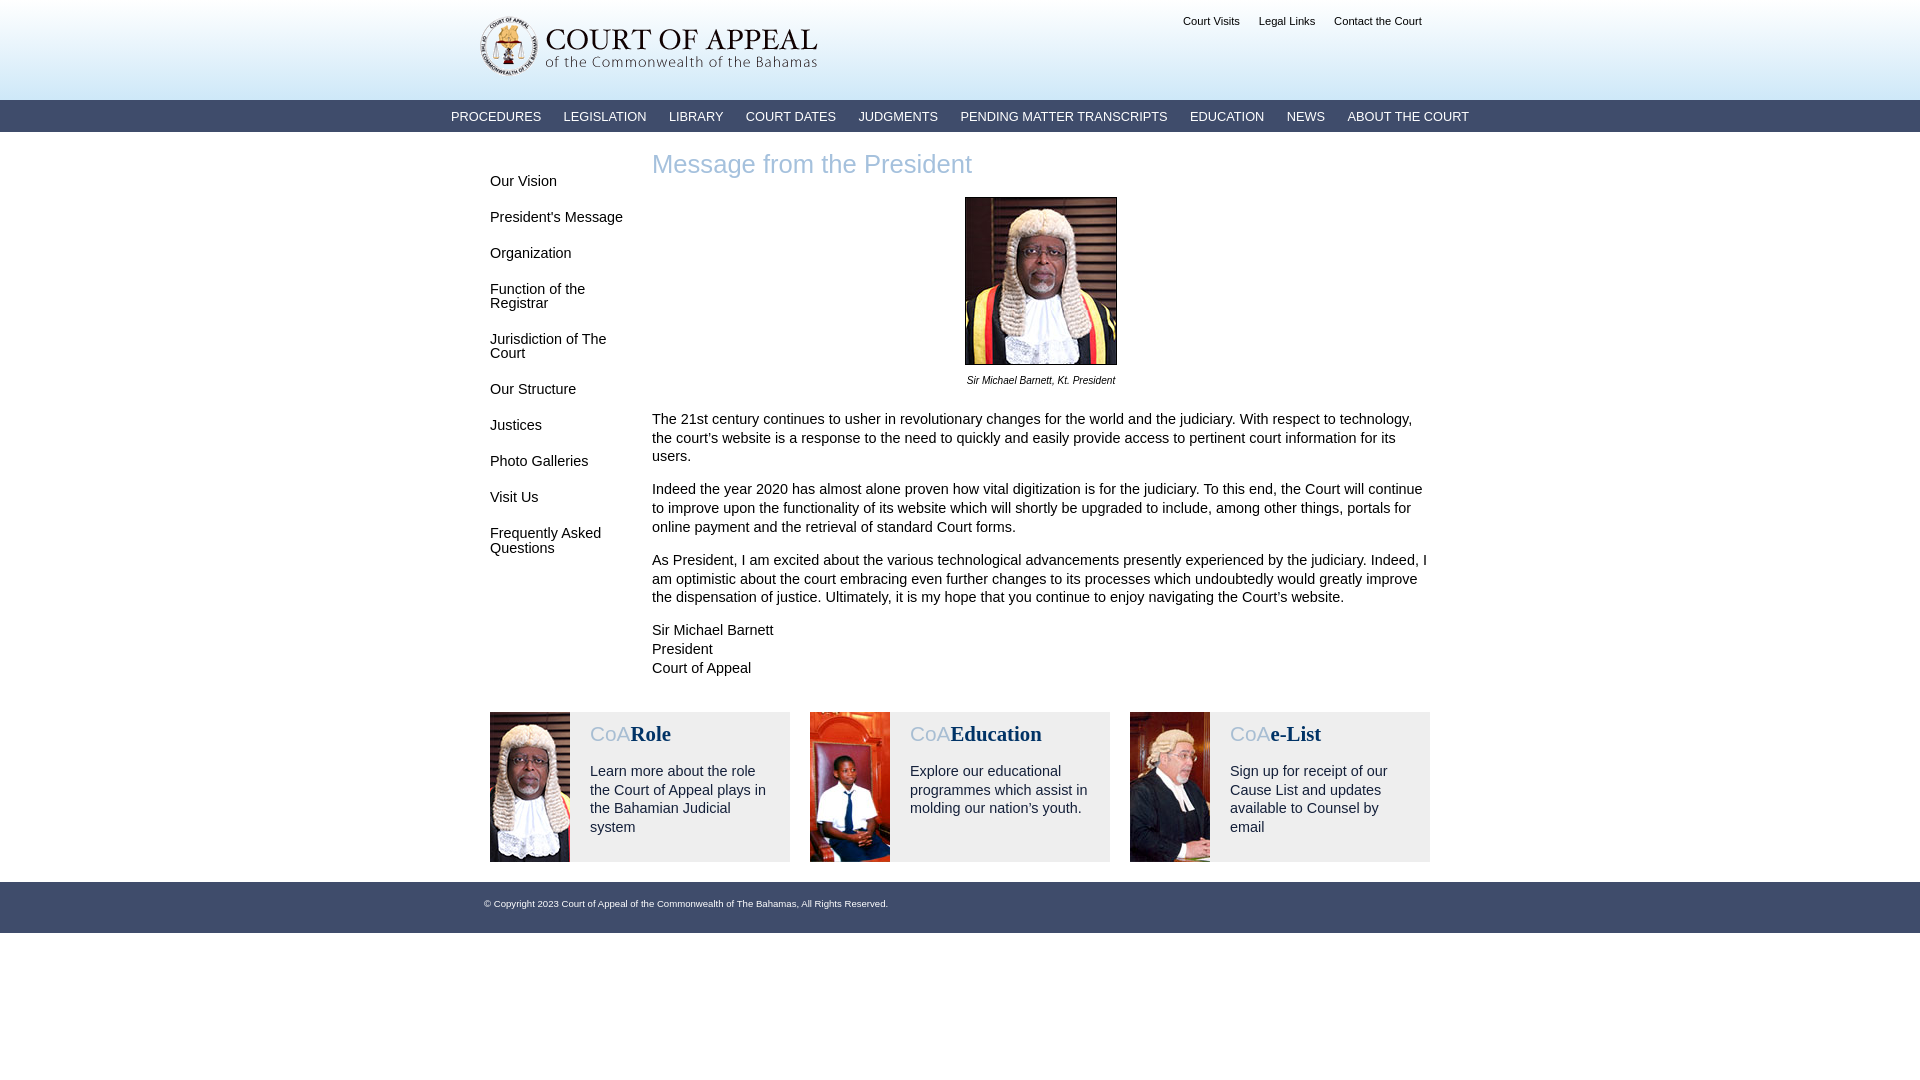  I want to click on Photo Galleries, so click(538, 461).